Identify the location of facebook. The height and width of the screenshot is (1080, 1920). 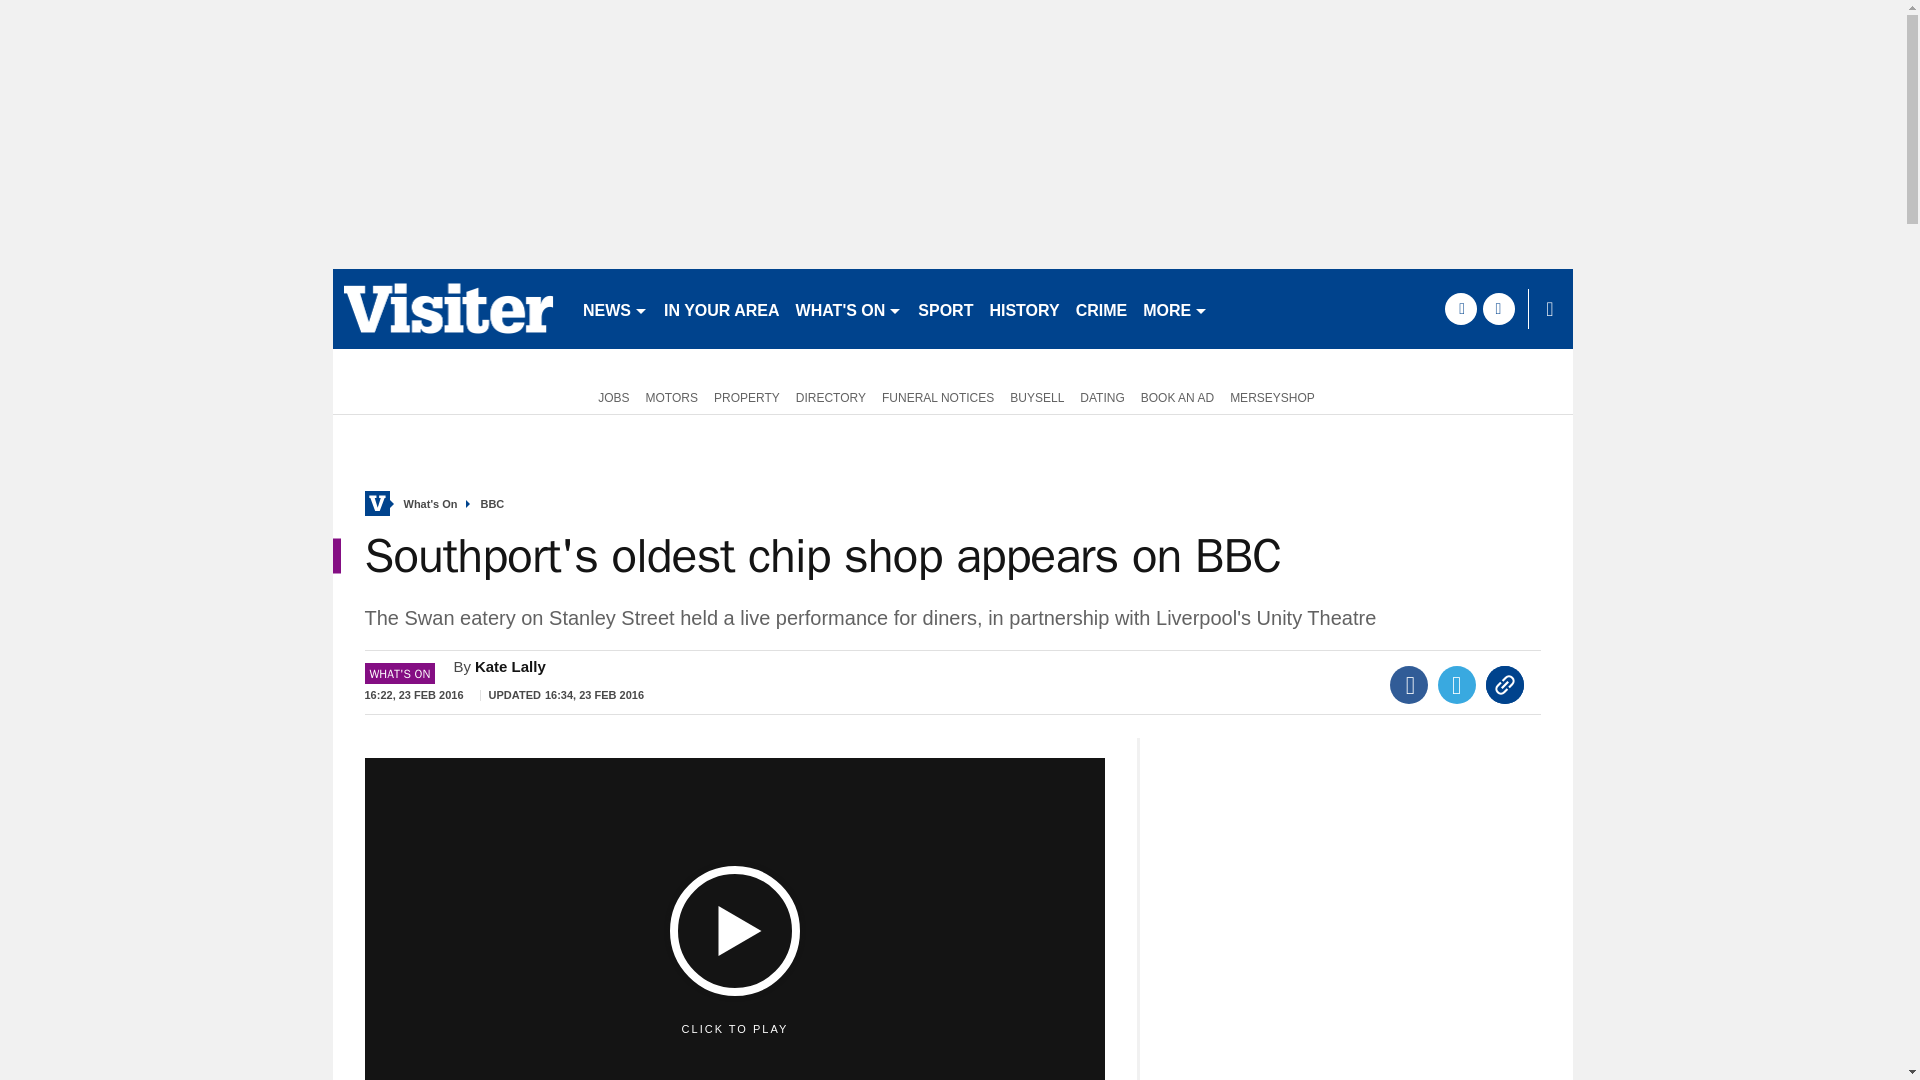
(1460, 308).